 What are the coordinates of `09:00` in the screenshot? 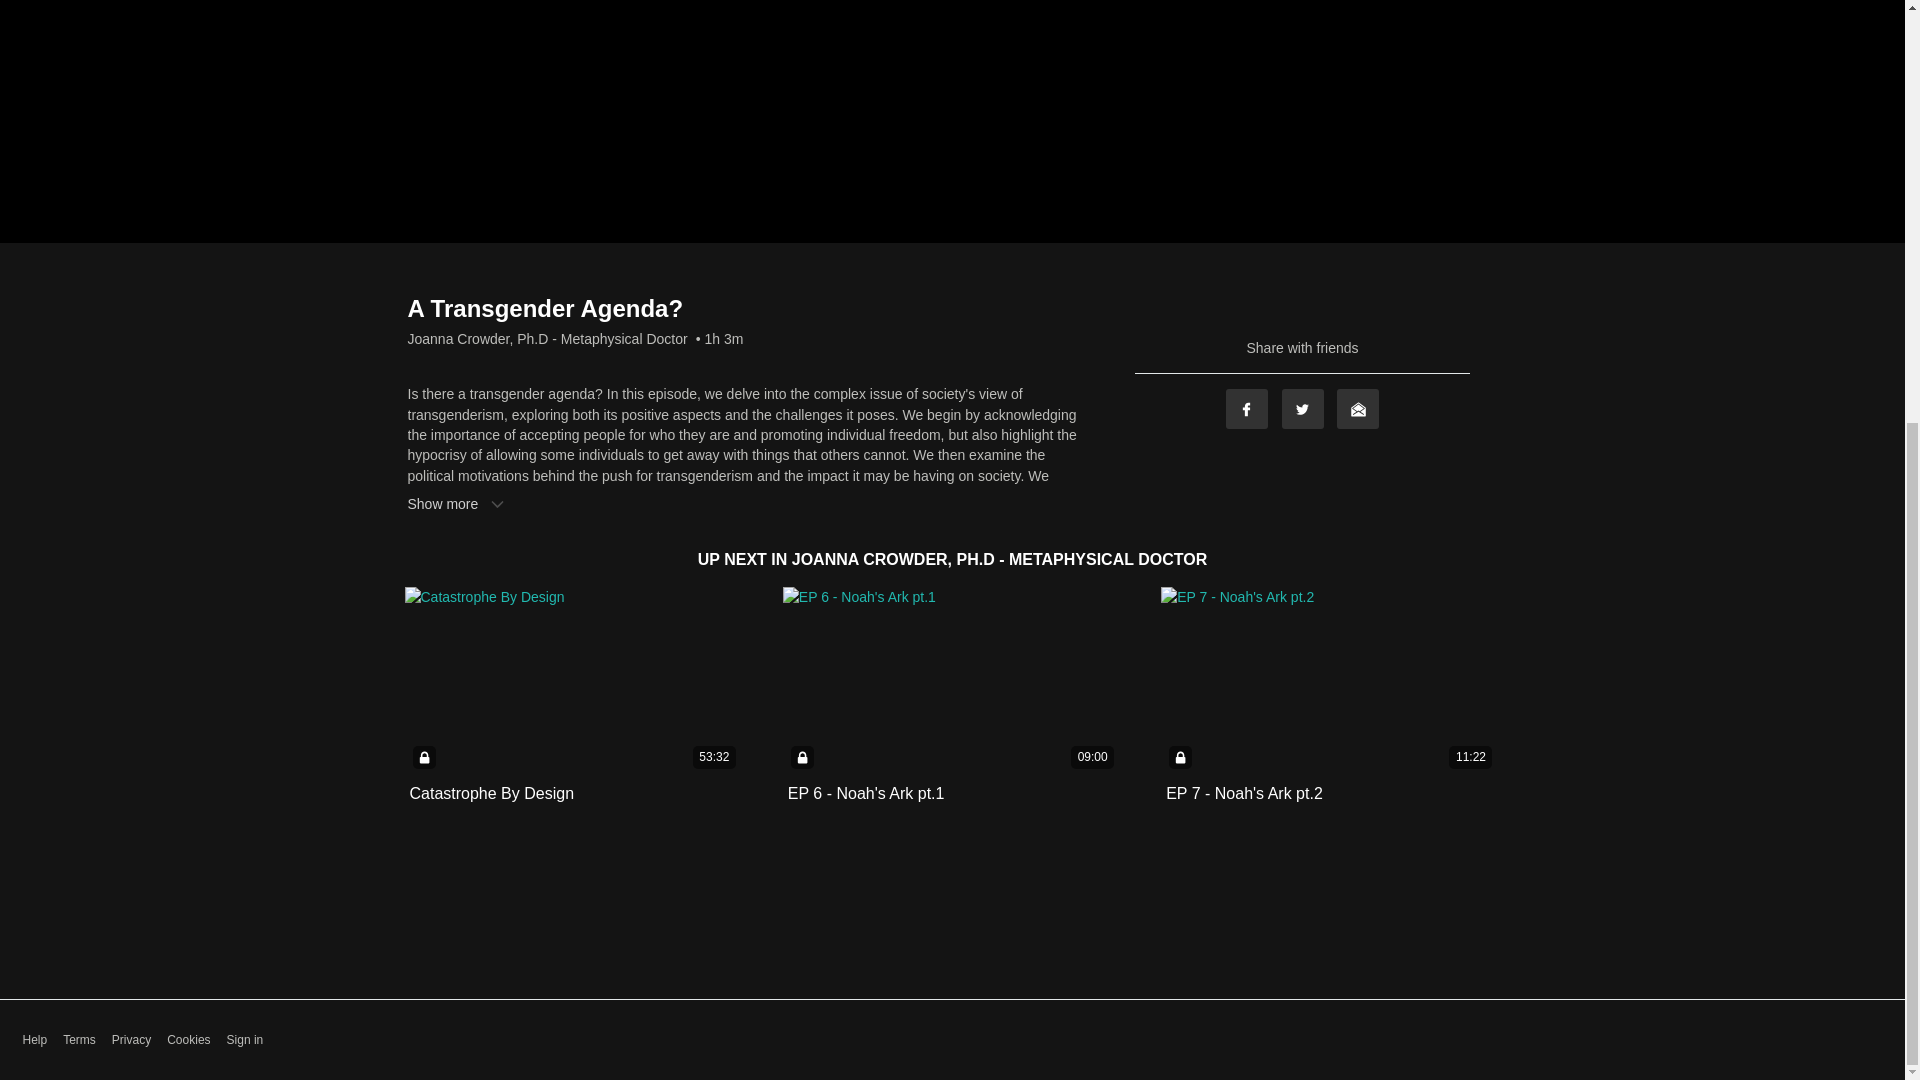 It's located at (952, 681).